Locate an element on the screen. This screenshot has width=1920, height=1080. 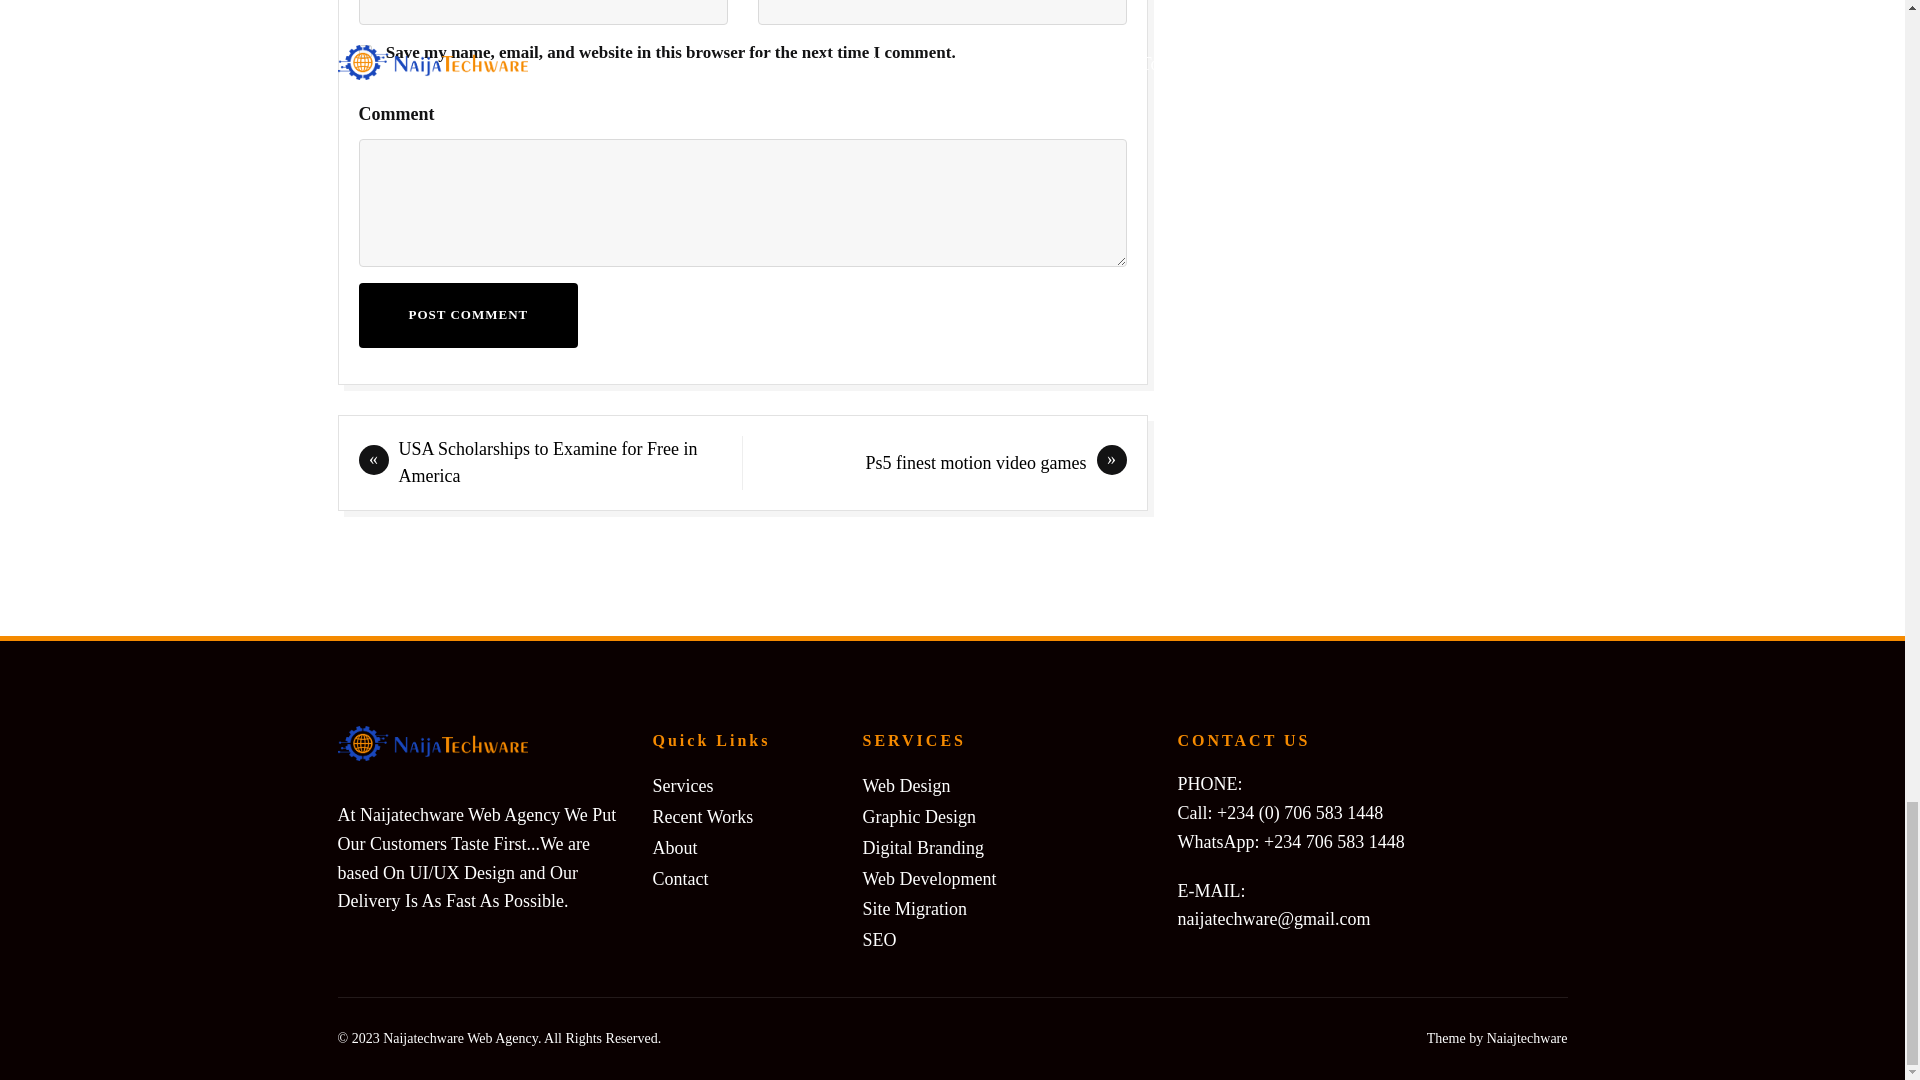
Site Migration is located at coordinates (914, 910).